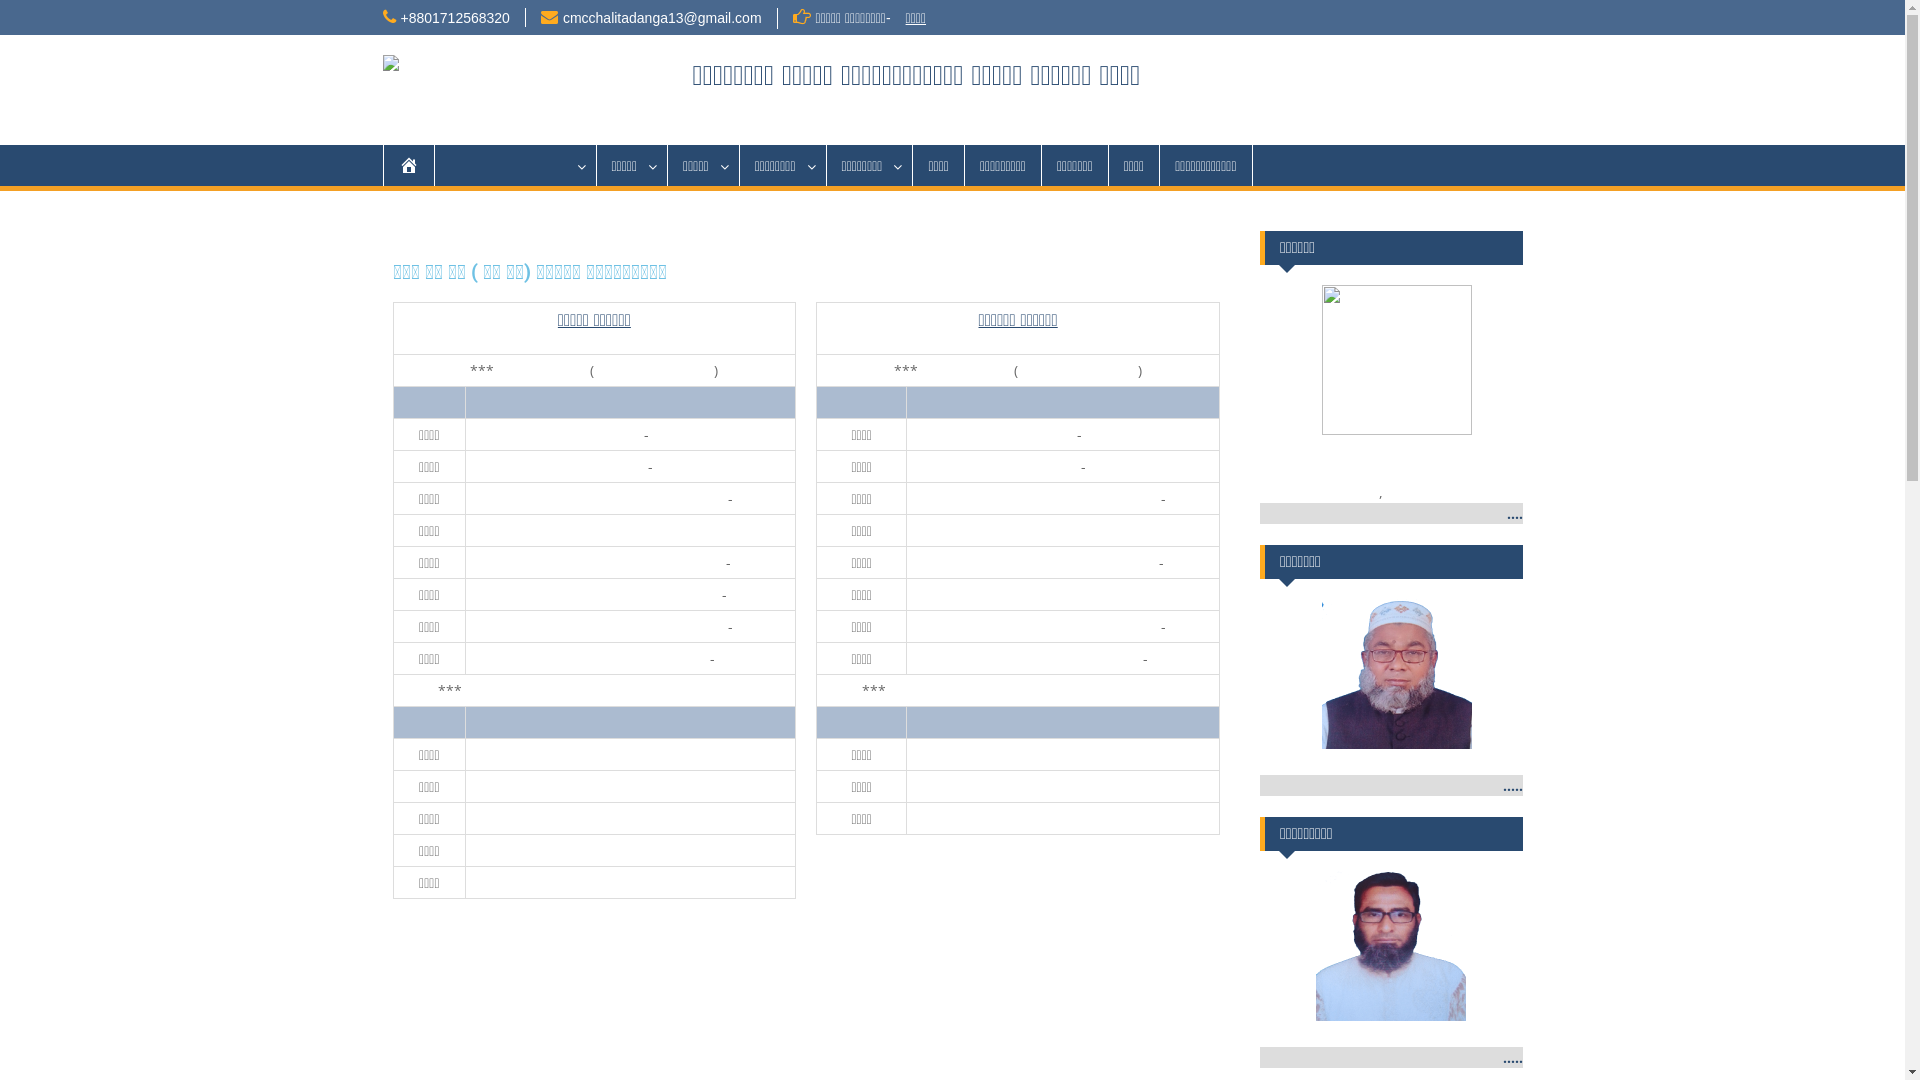 This screenshot has width=1920, height=1080. I want to click on +8801712568320, so click(454, 18).